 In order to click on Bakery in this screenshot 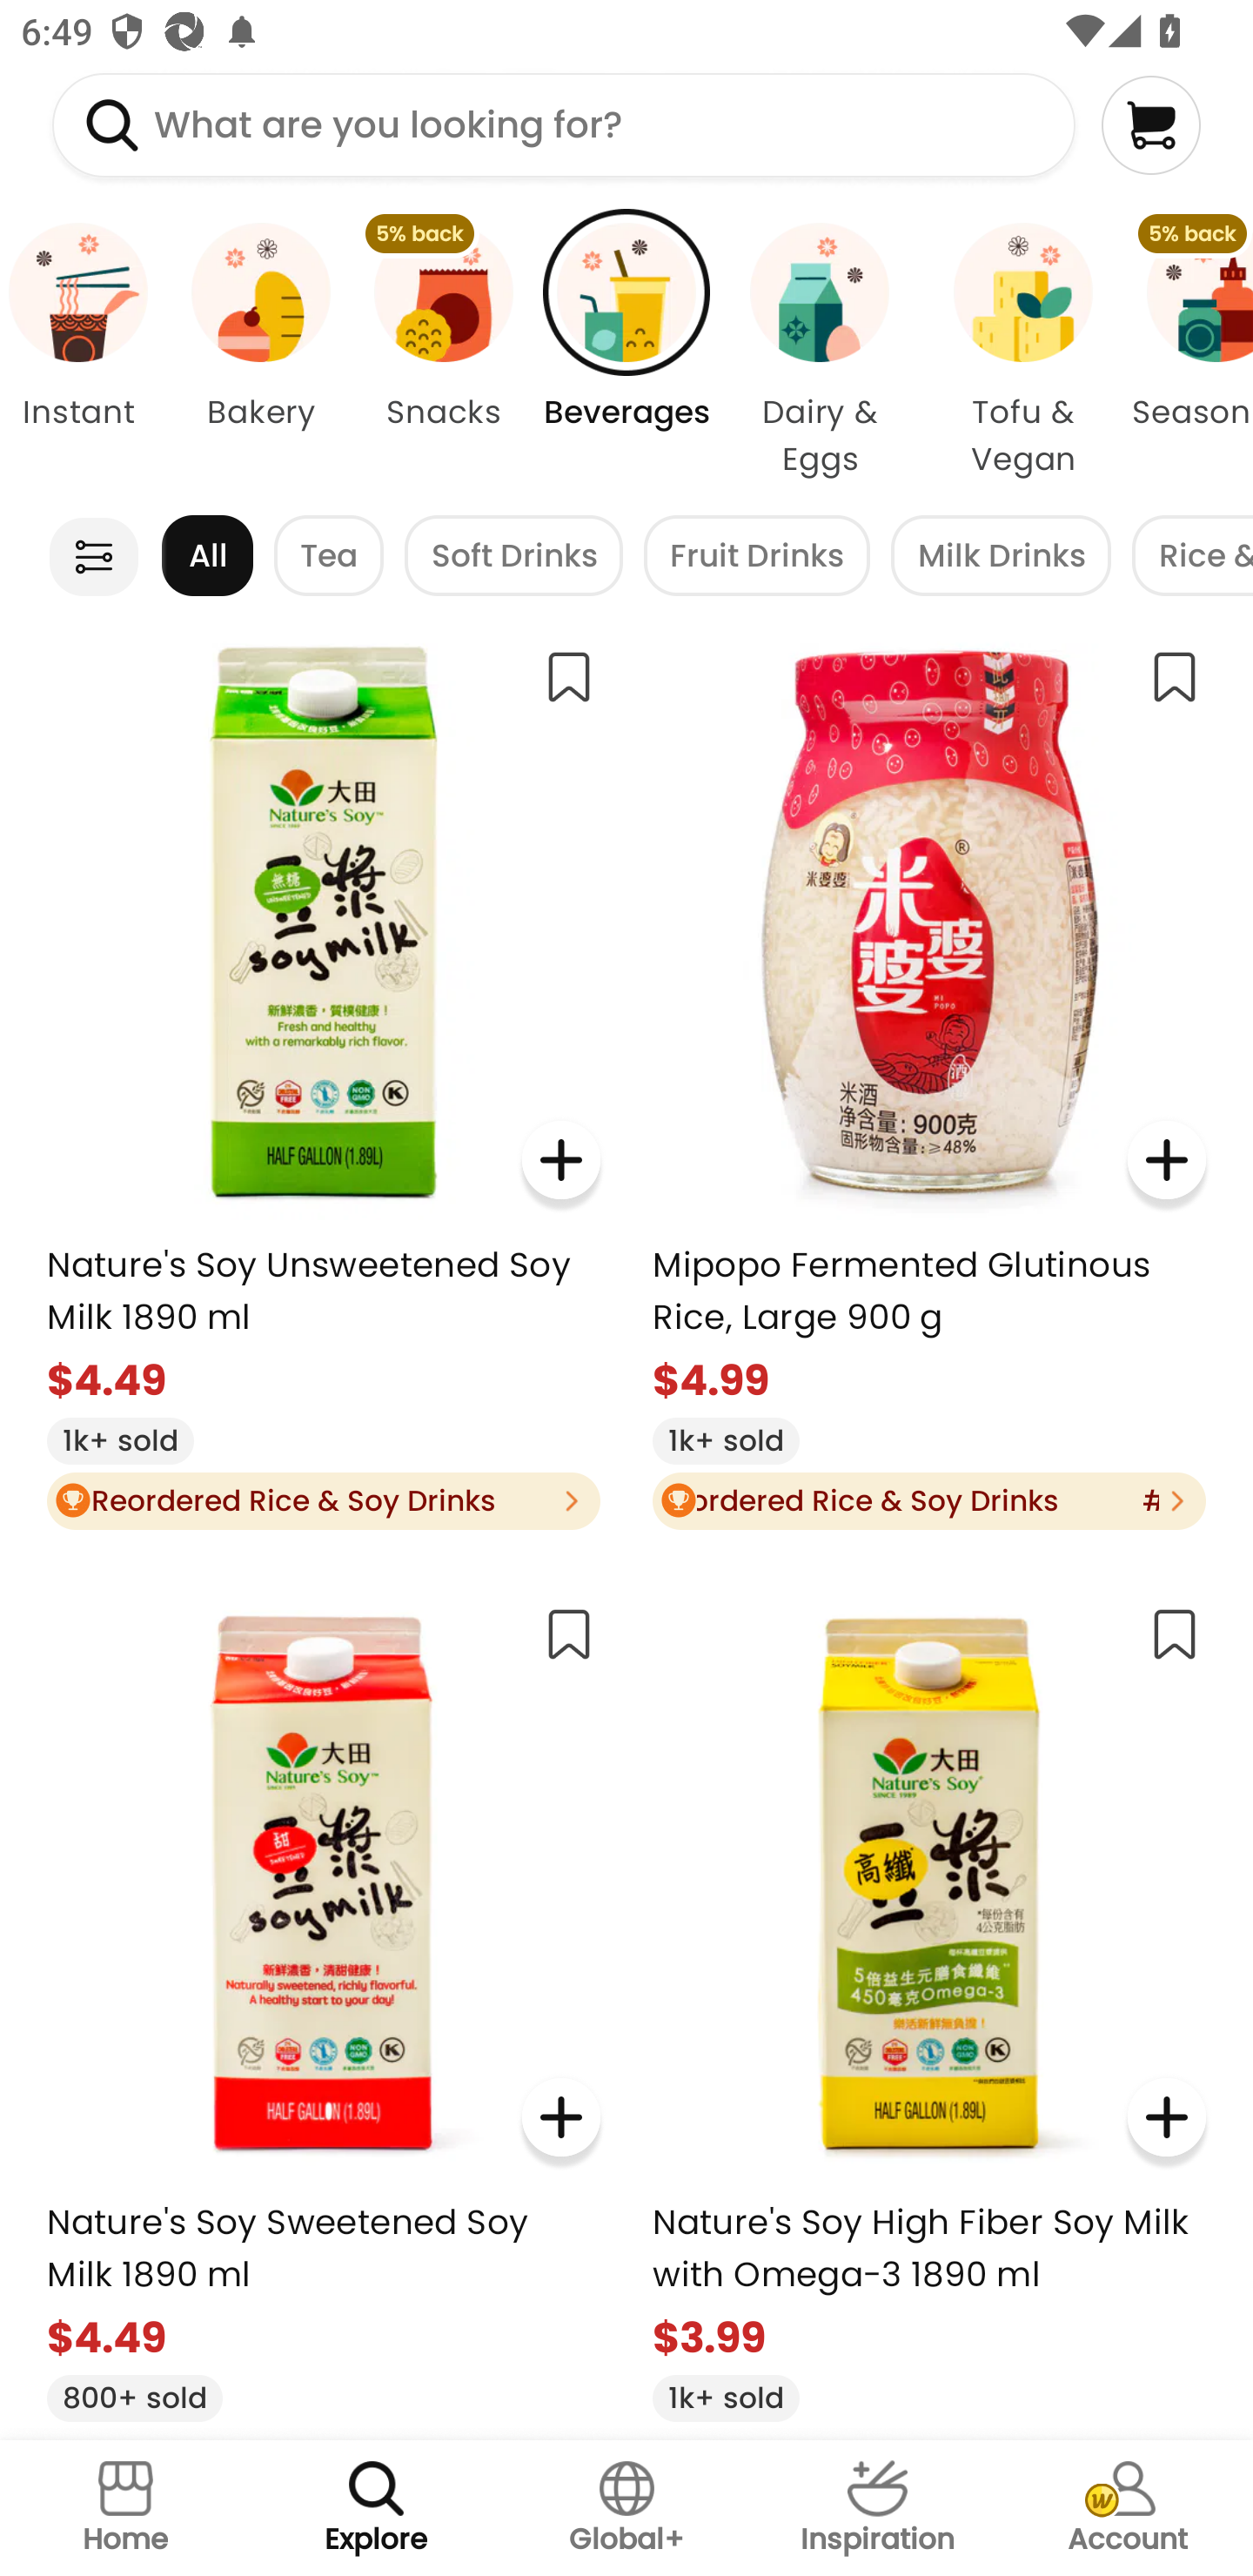, I will do `click(260, 352)`.